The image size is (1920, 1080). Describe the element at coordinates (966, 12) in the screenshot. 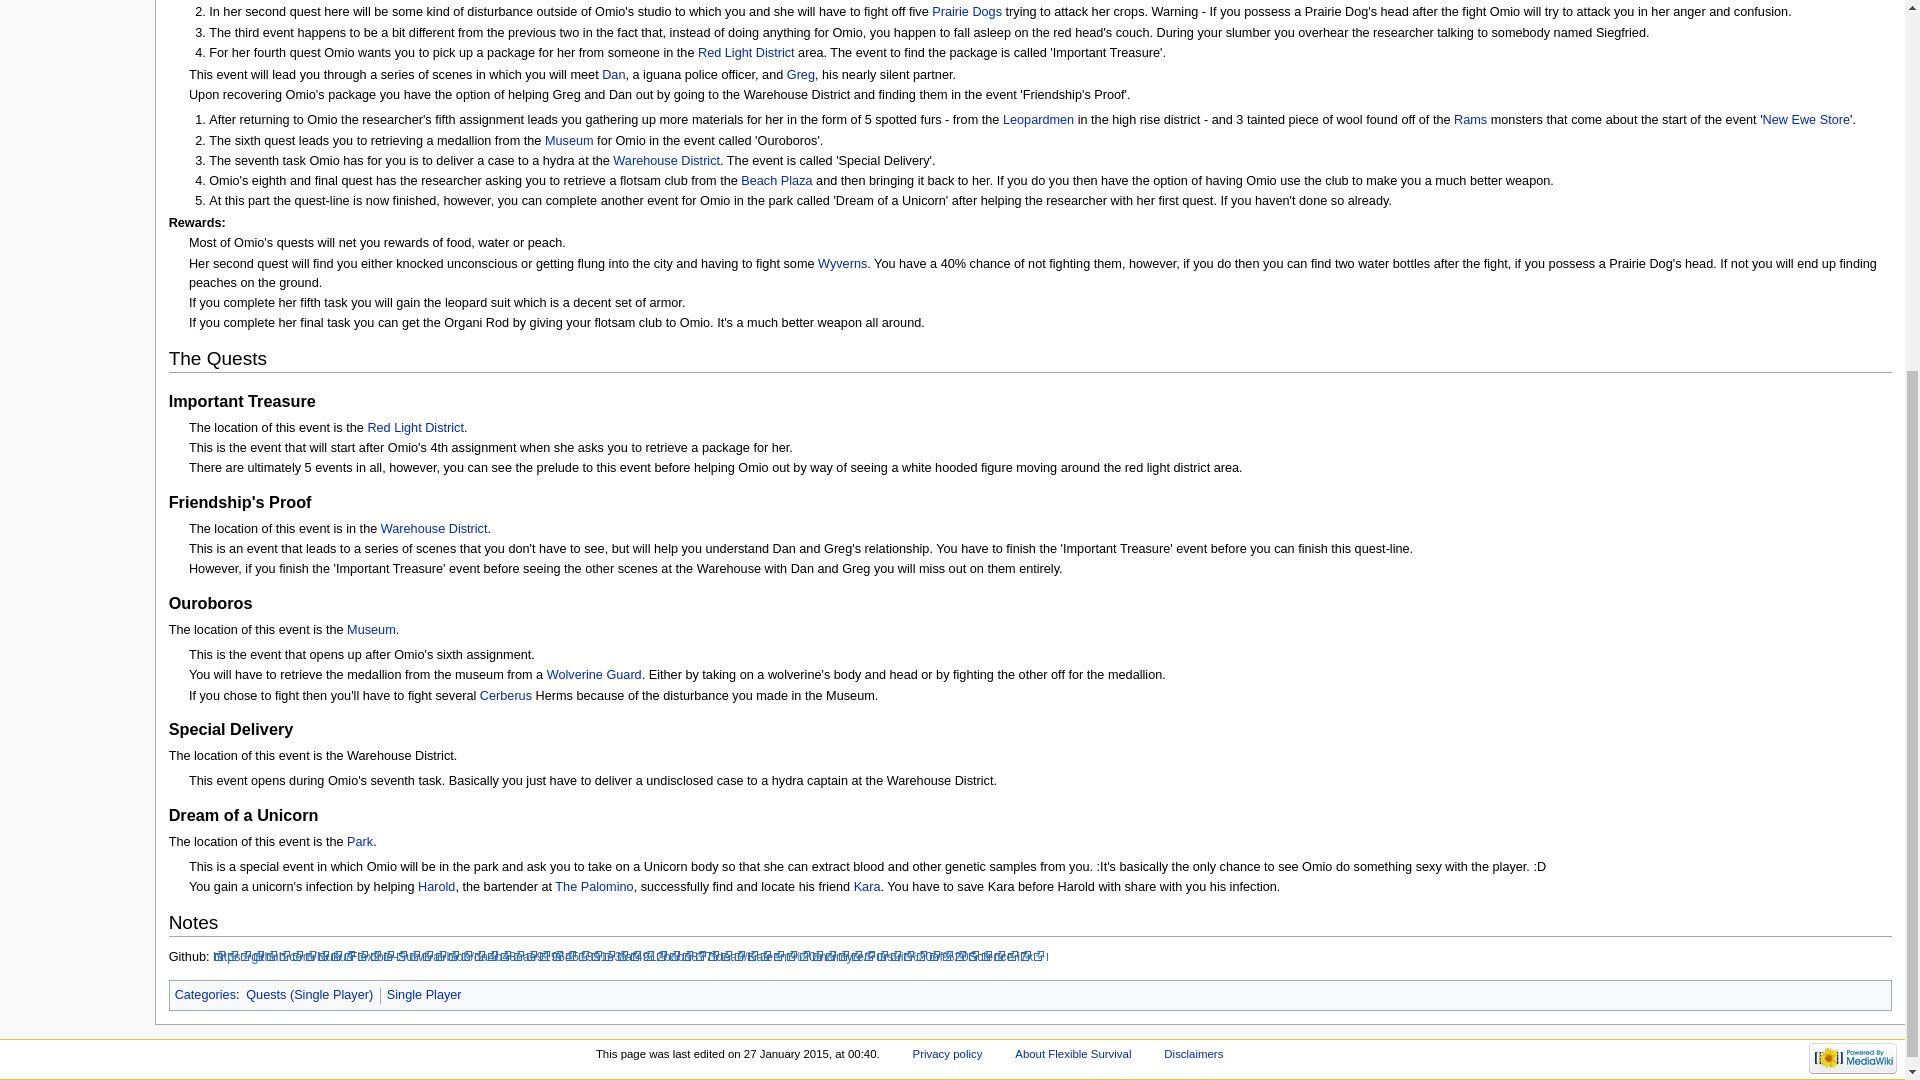

I see `Prairie Dog` at that location.